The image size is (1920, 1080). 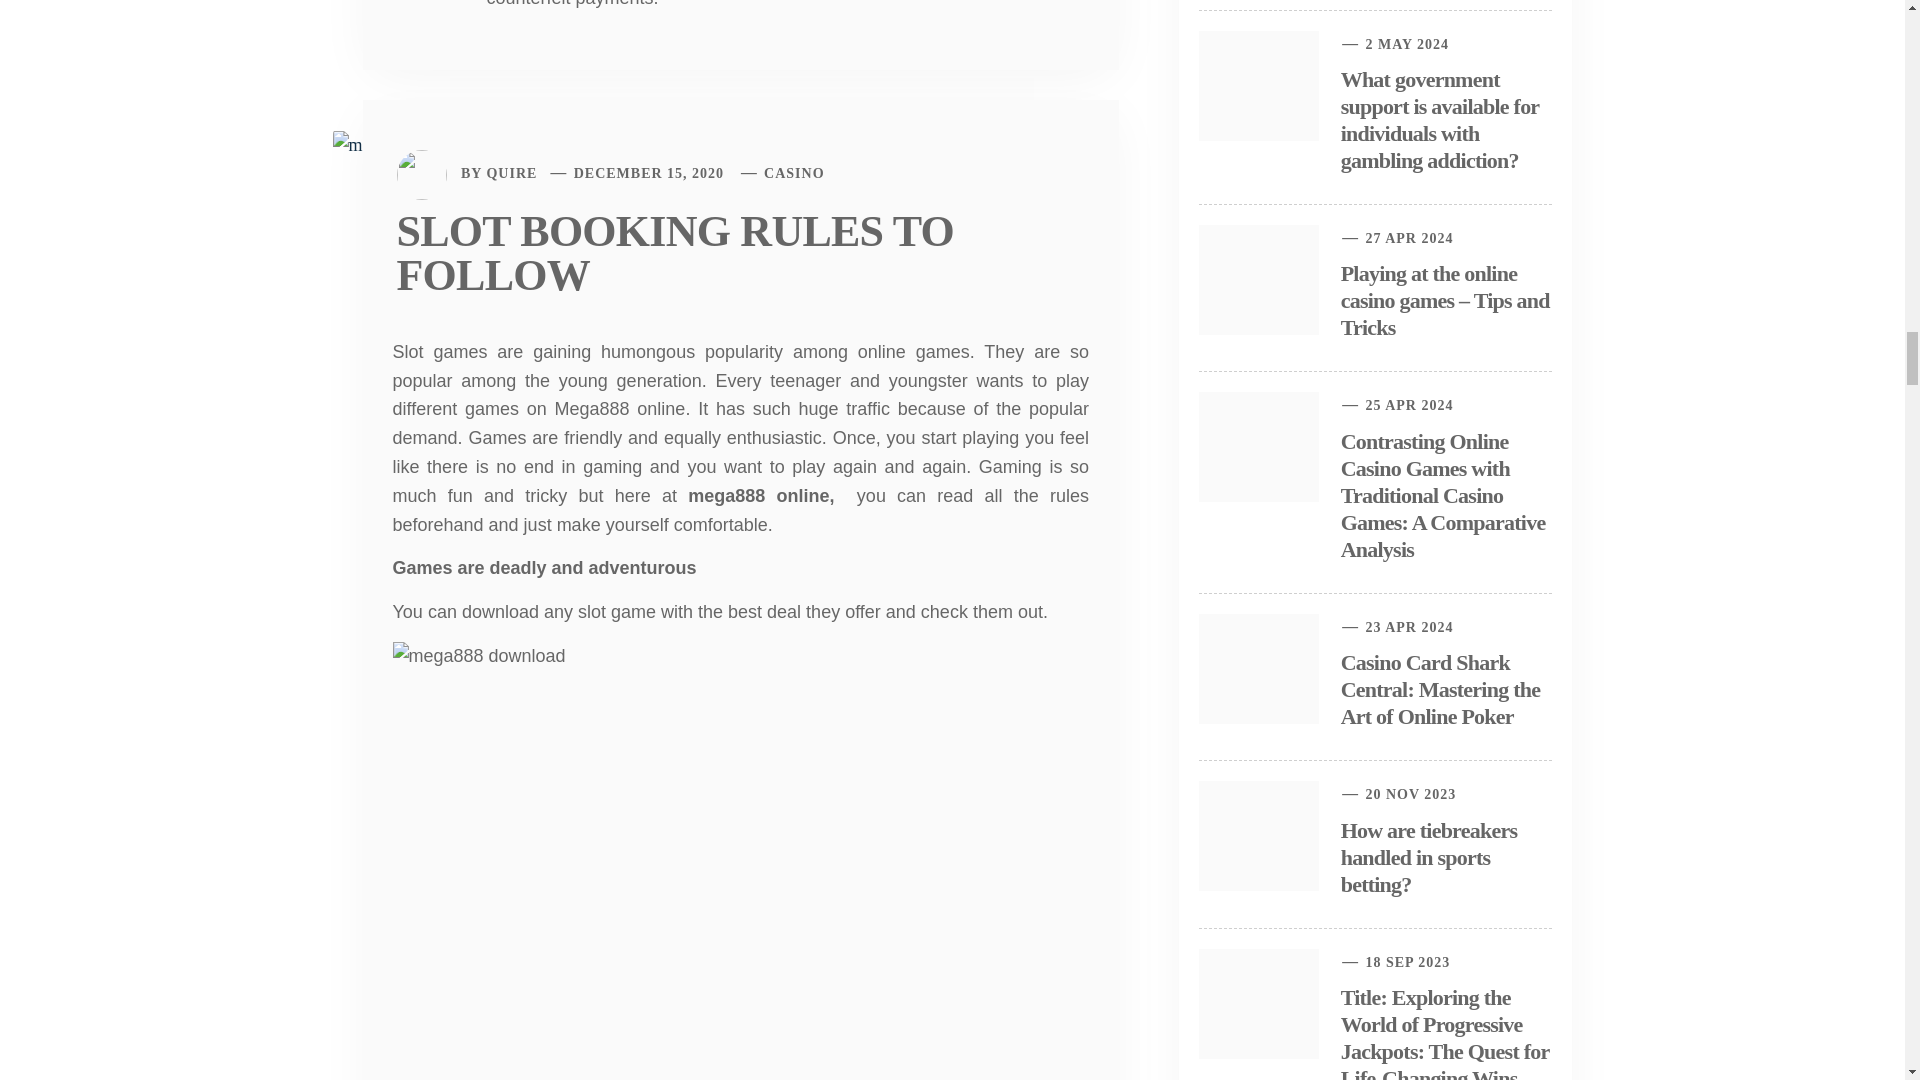 I want to click on CASINO, so click(x=794, y=174).